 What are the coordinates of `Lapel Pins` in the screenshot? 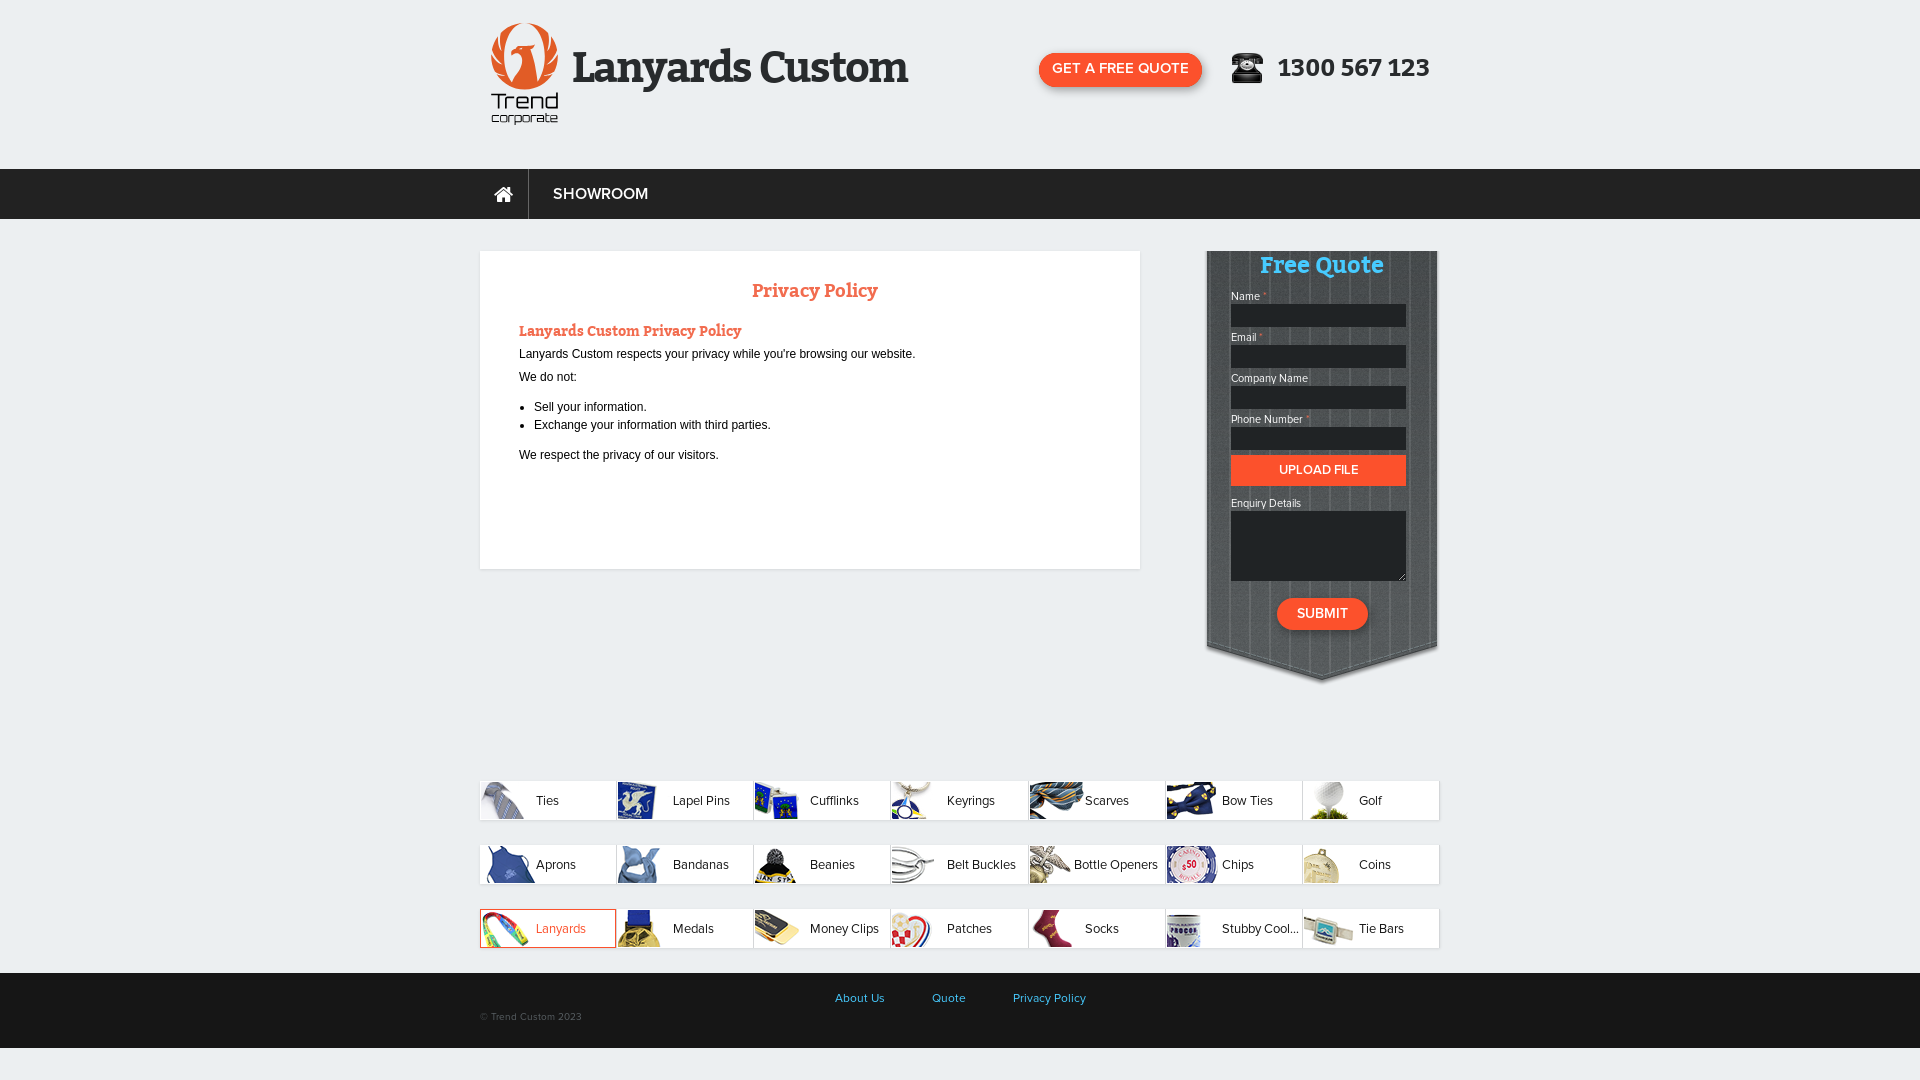 It's located at (685, 800).